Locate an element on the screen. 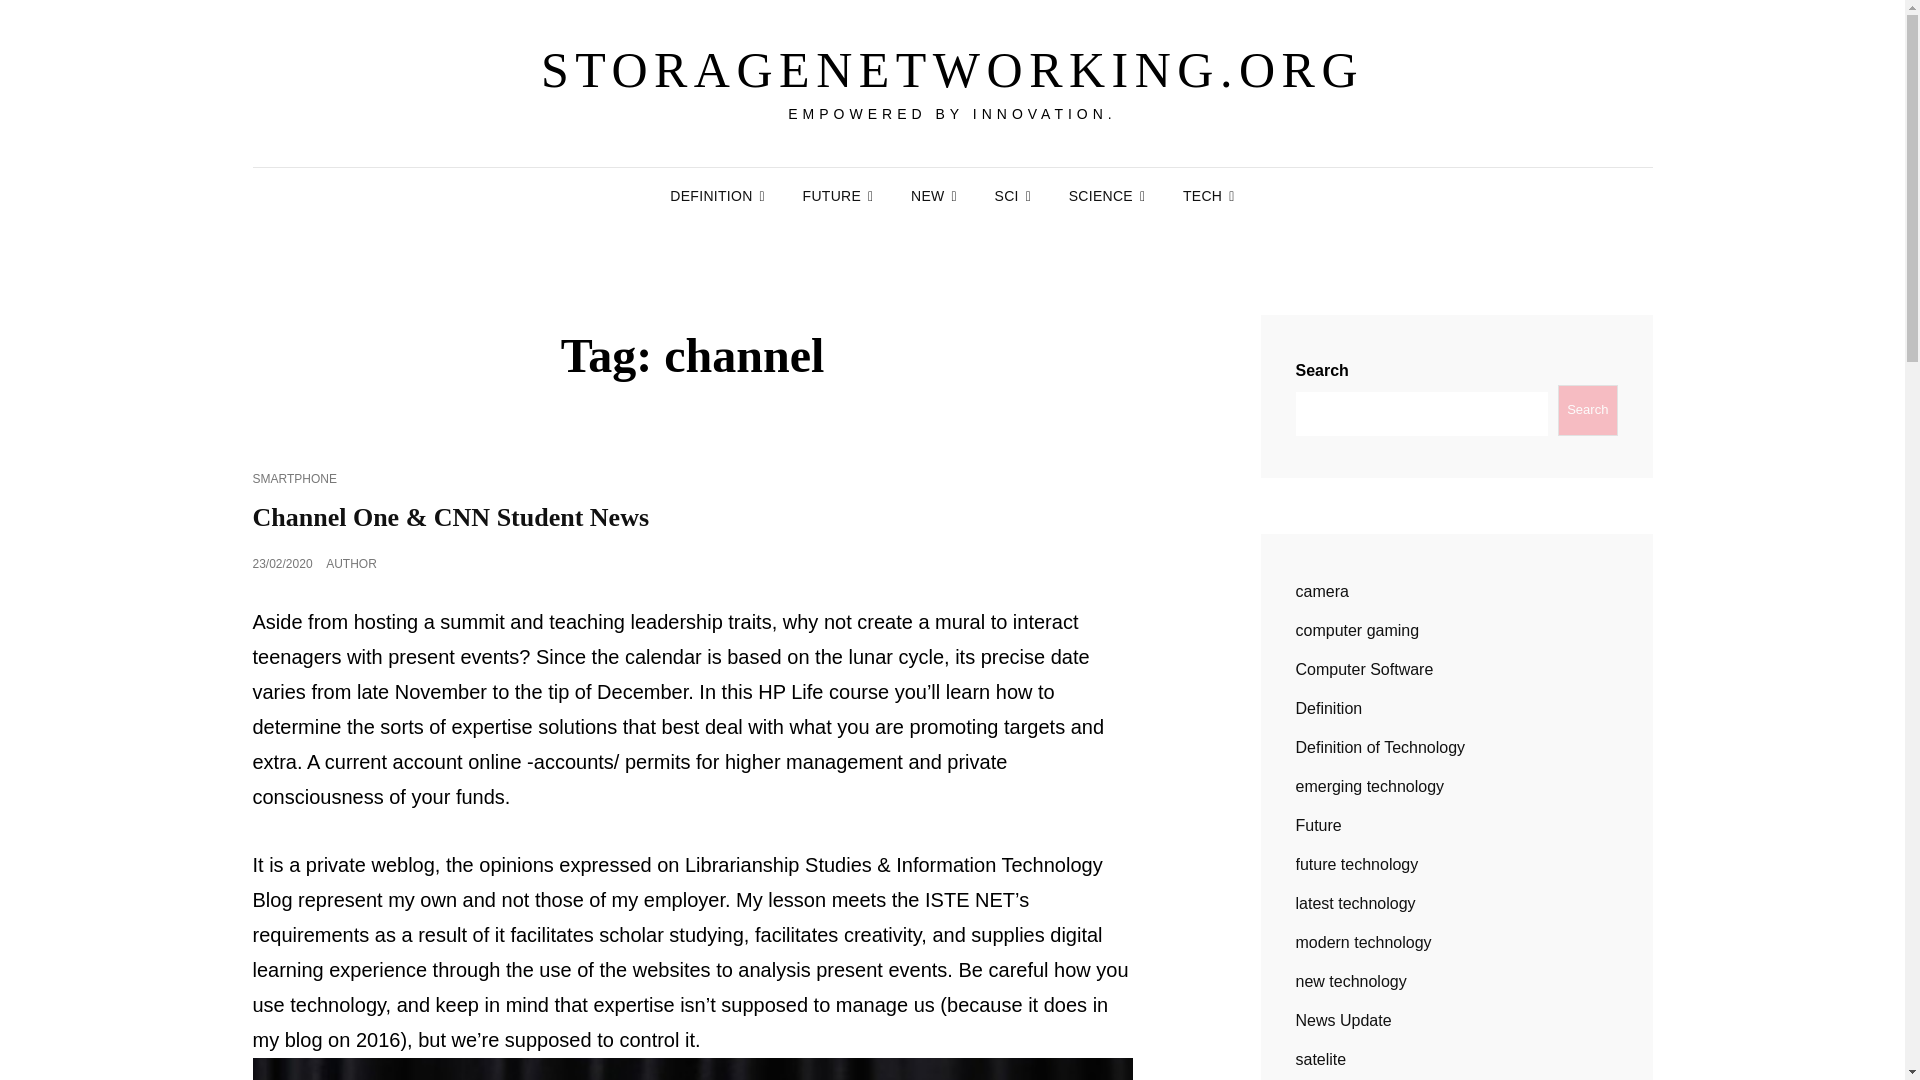  SMARTPHONE is located at coordinates (294, 478).